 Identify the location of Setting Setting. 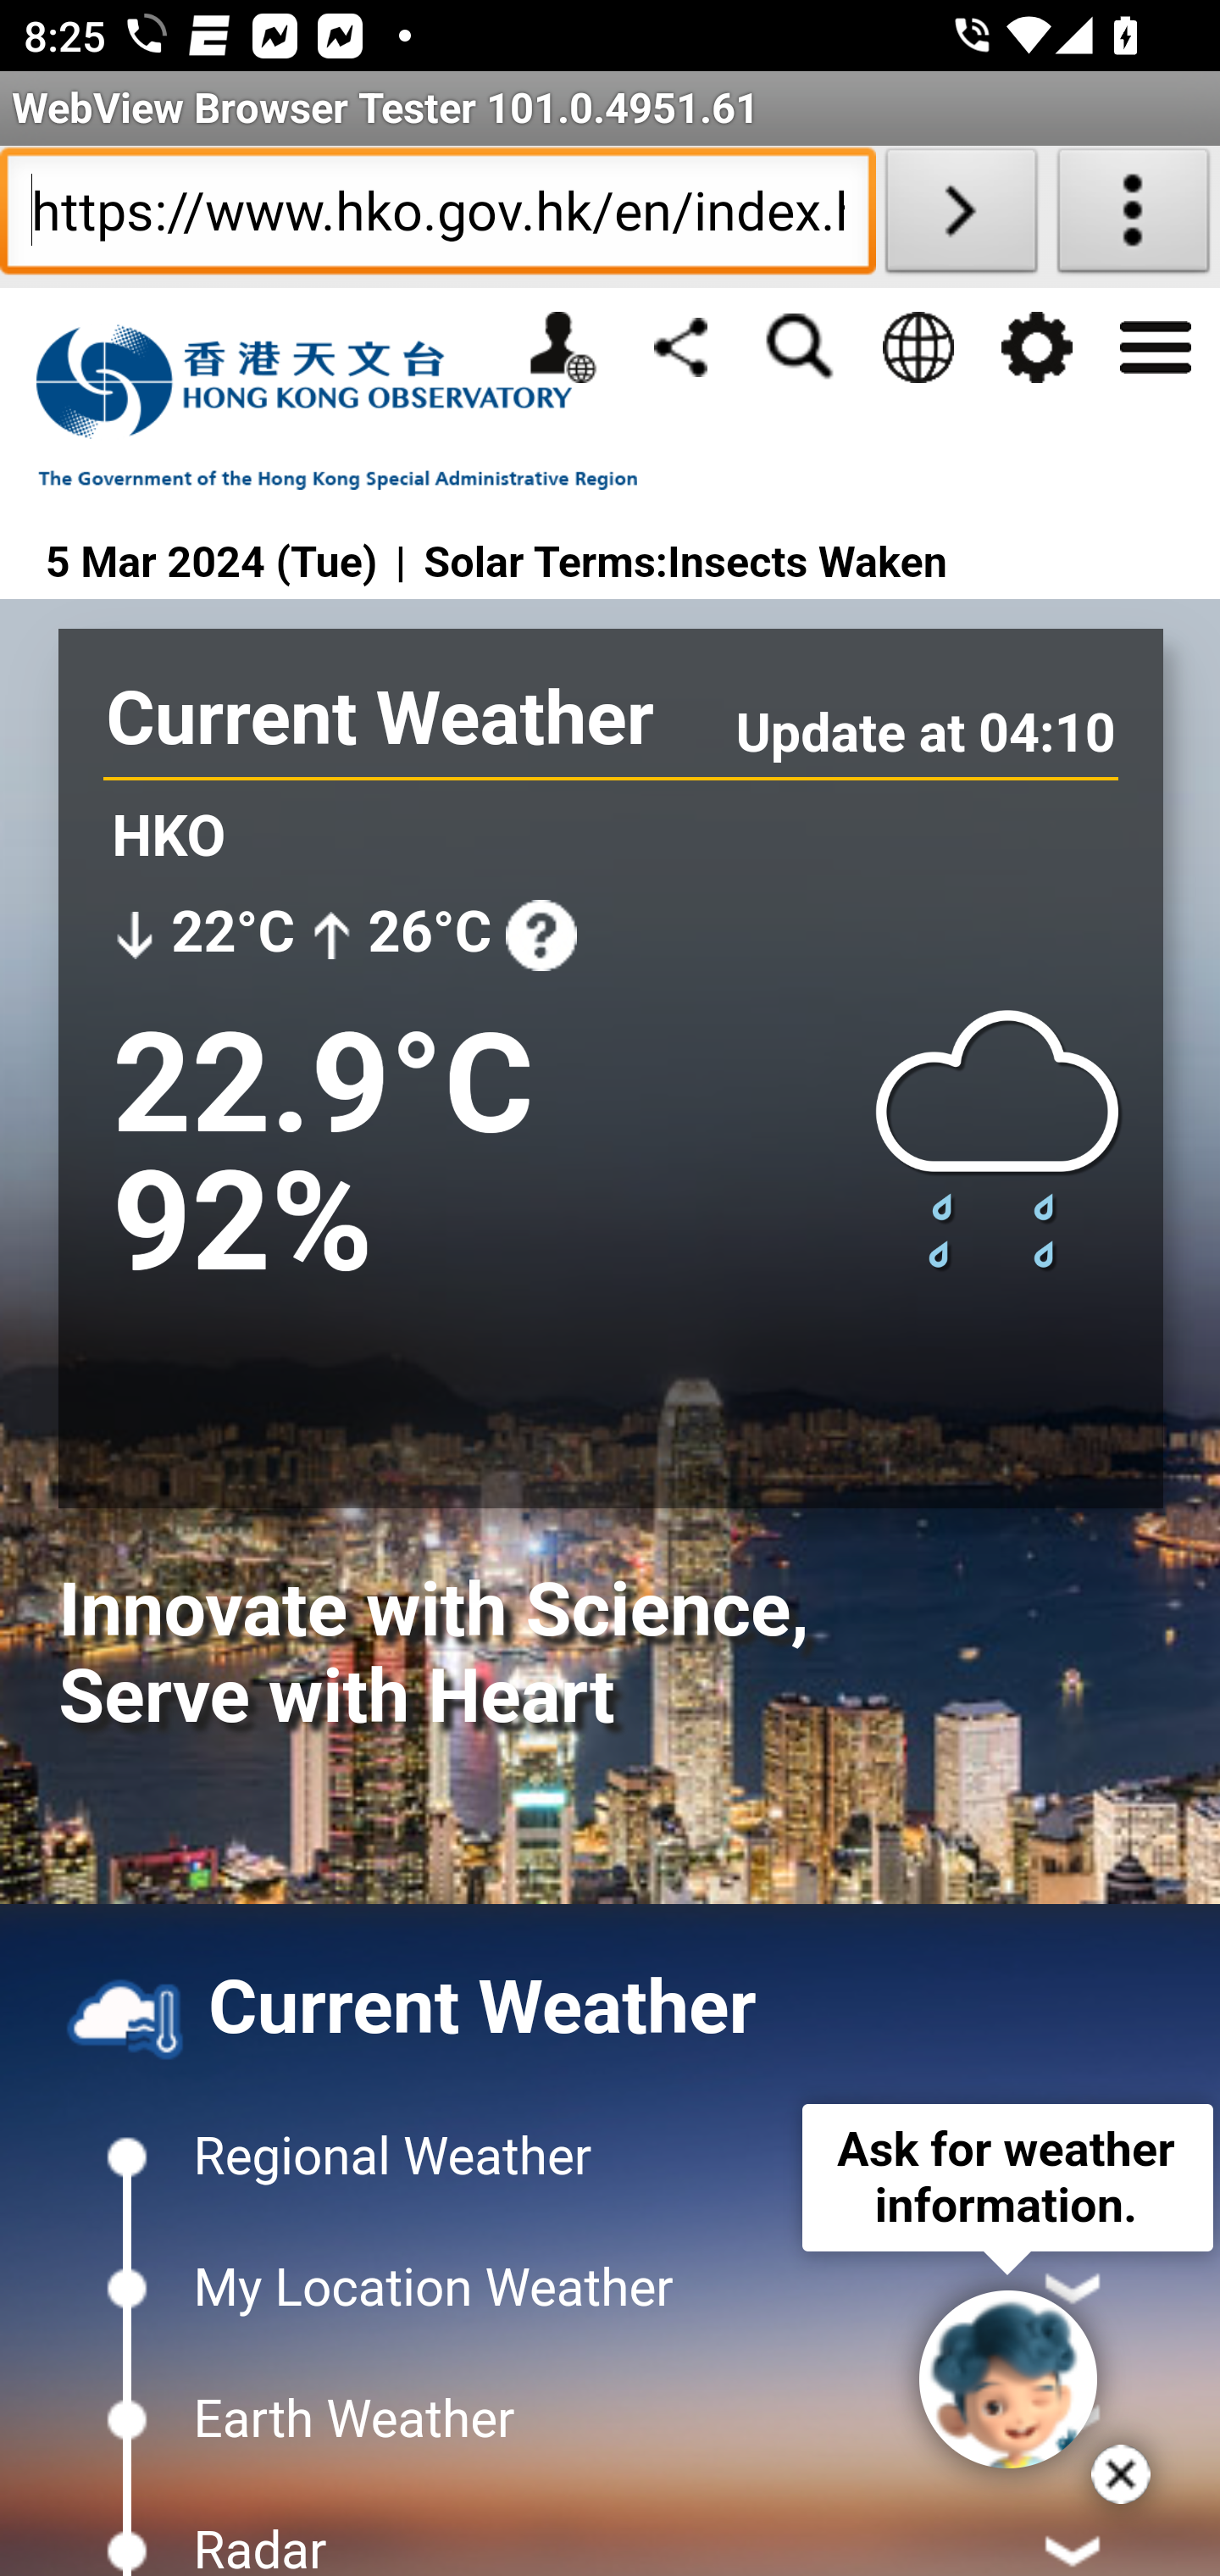
(1035, 347).